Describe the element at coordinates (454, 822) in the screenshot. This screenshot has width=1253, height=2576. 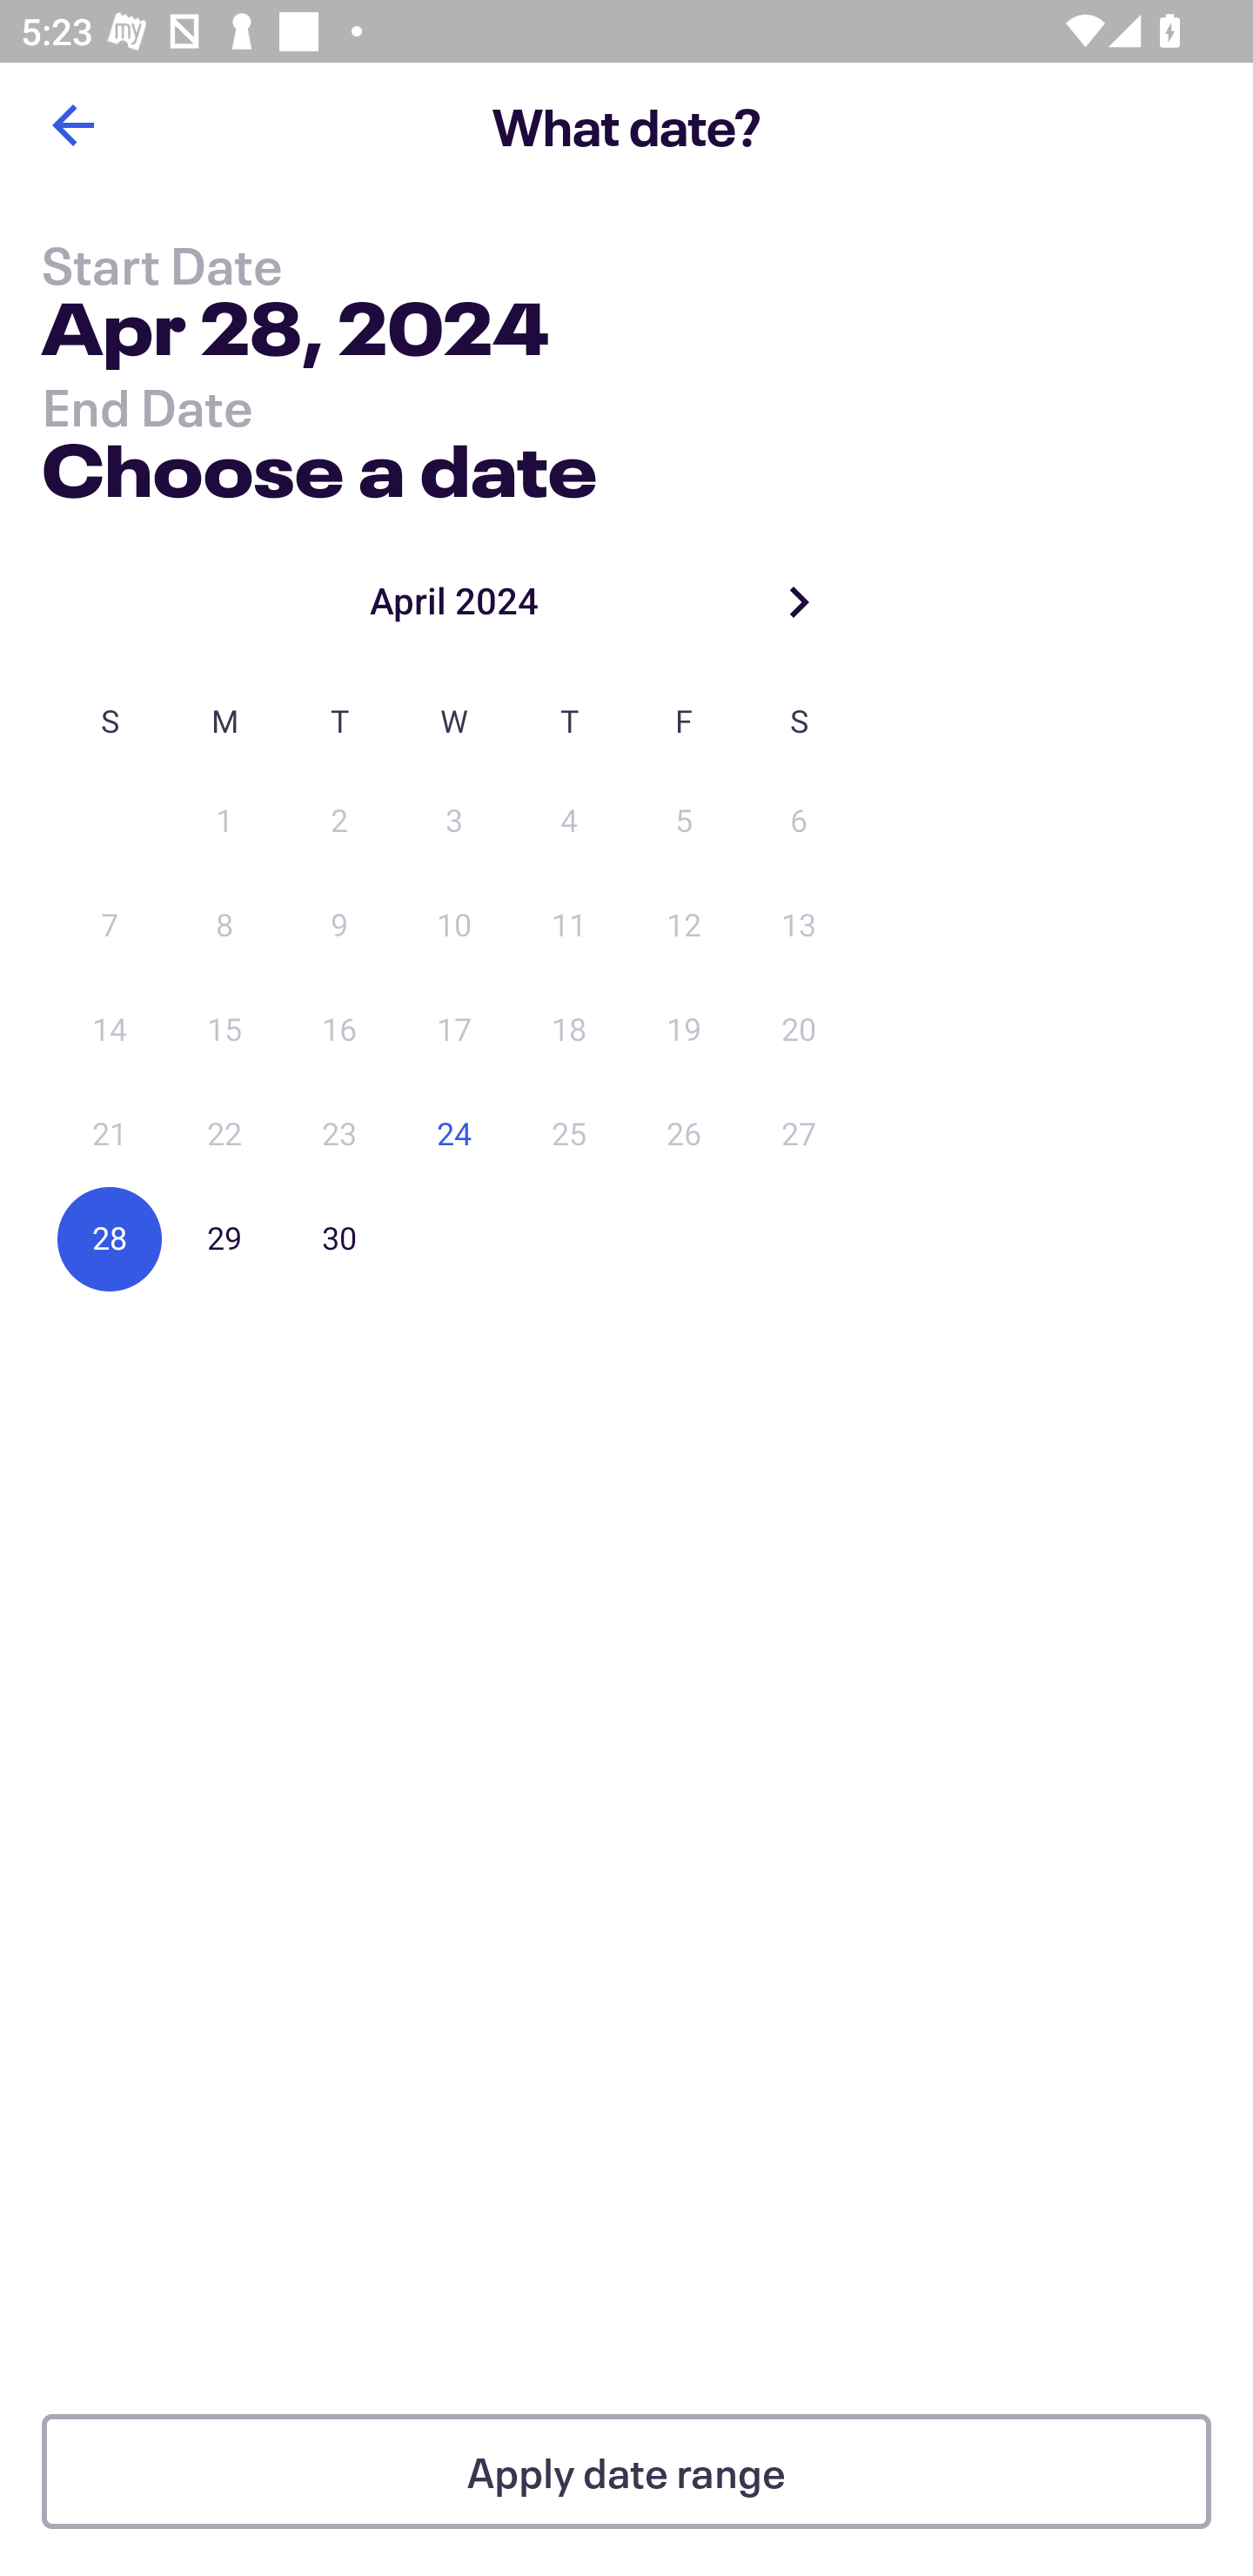
I see `3 03 April 2024` at that location.